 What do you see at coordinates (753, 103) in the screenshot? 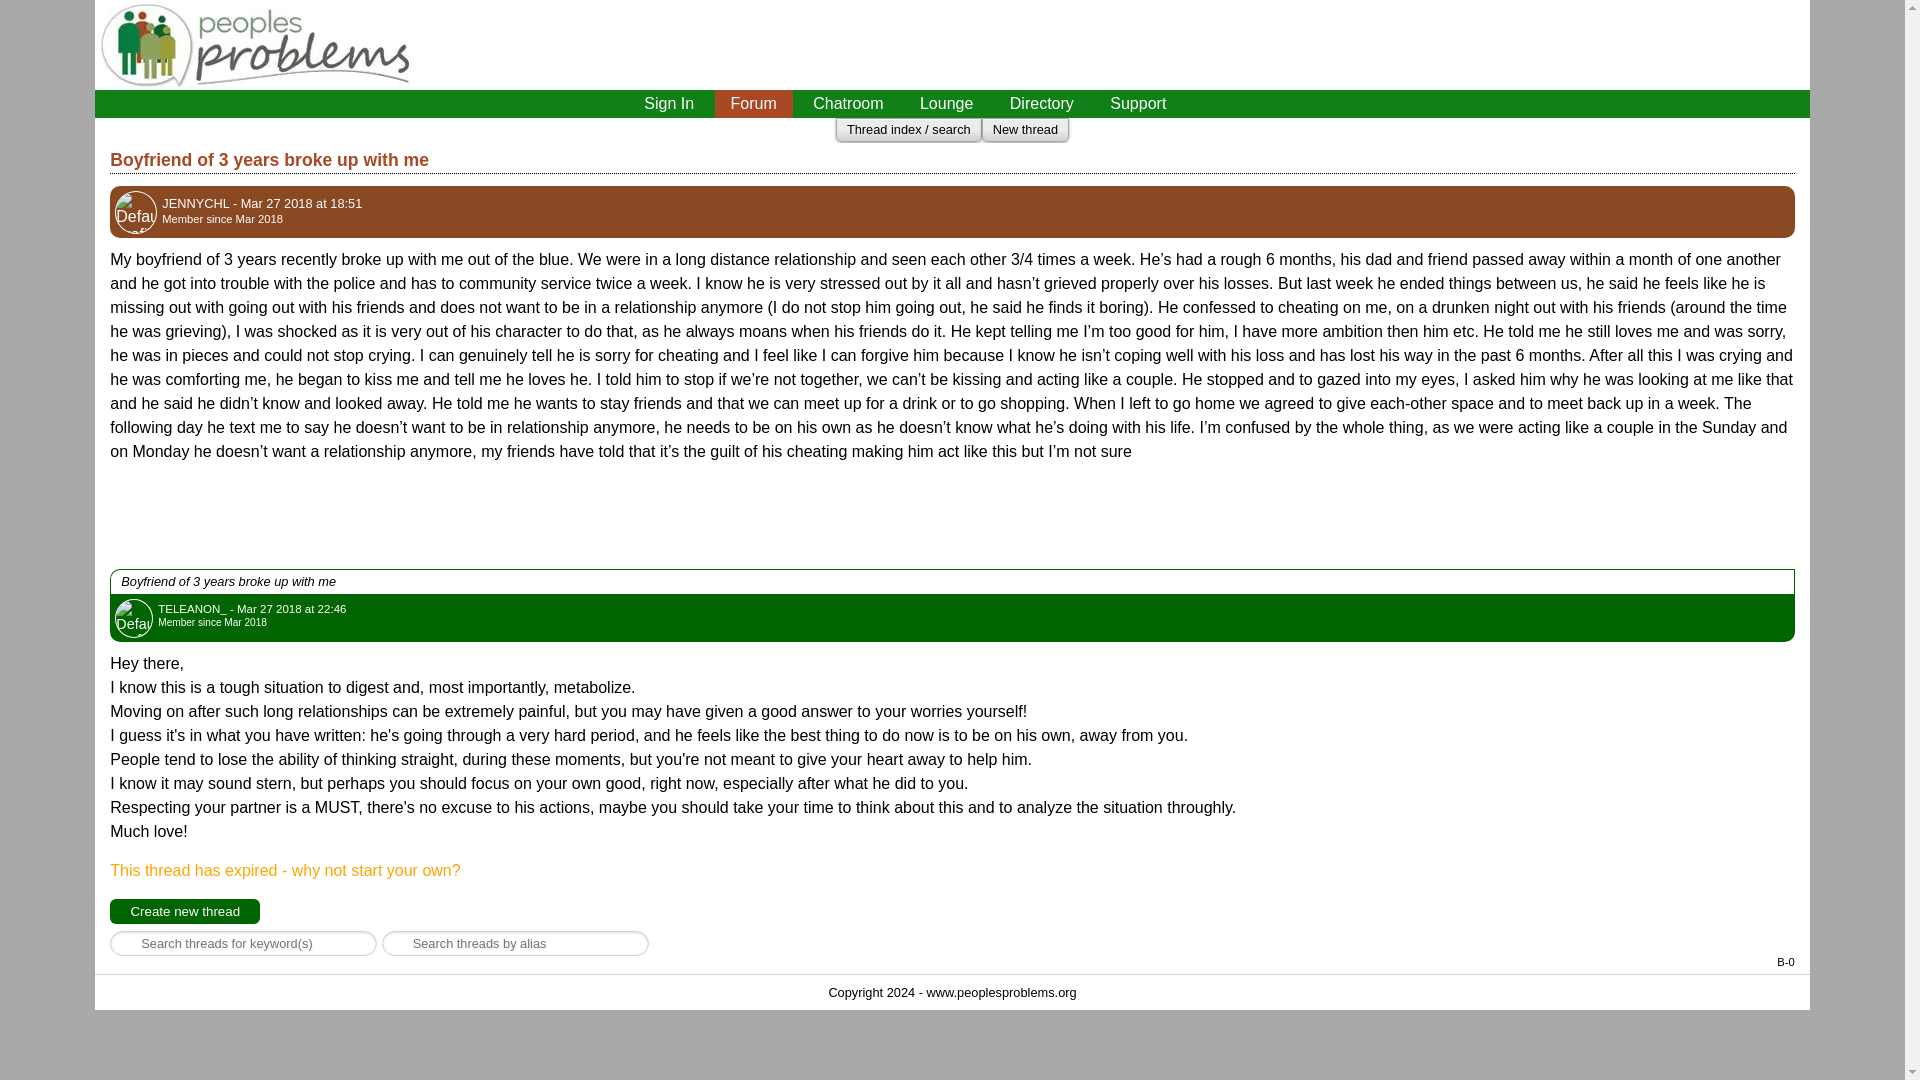
I see `Forum` at bounding box center [753, 103].